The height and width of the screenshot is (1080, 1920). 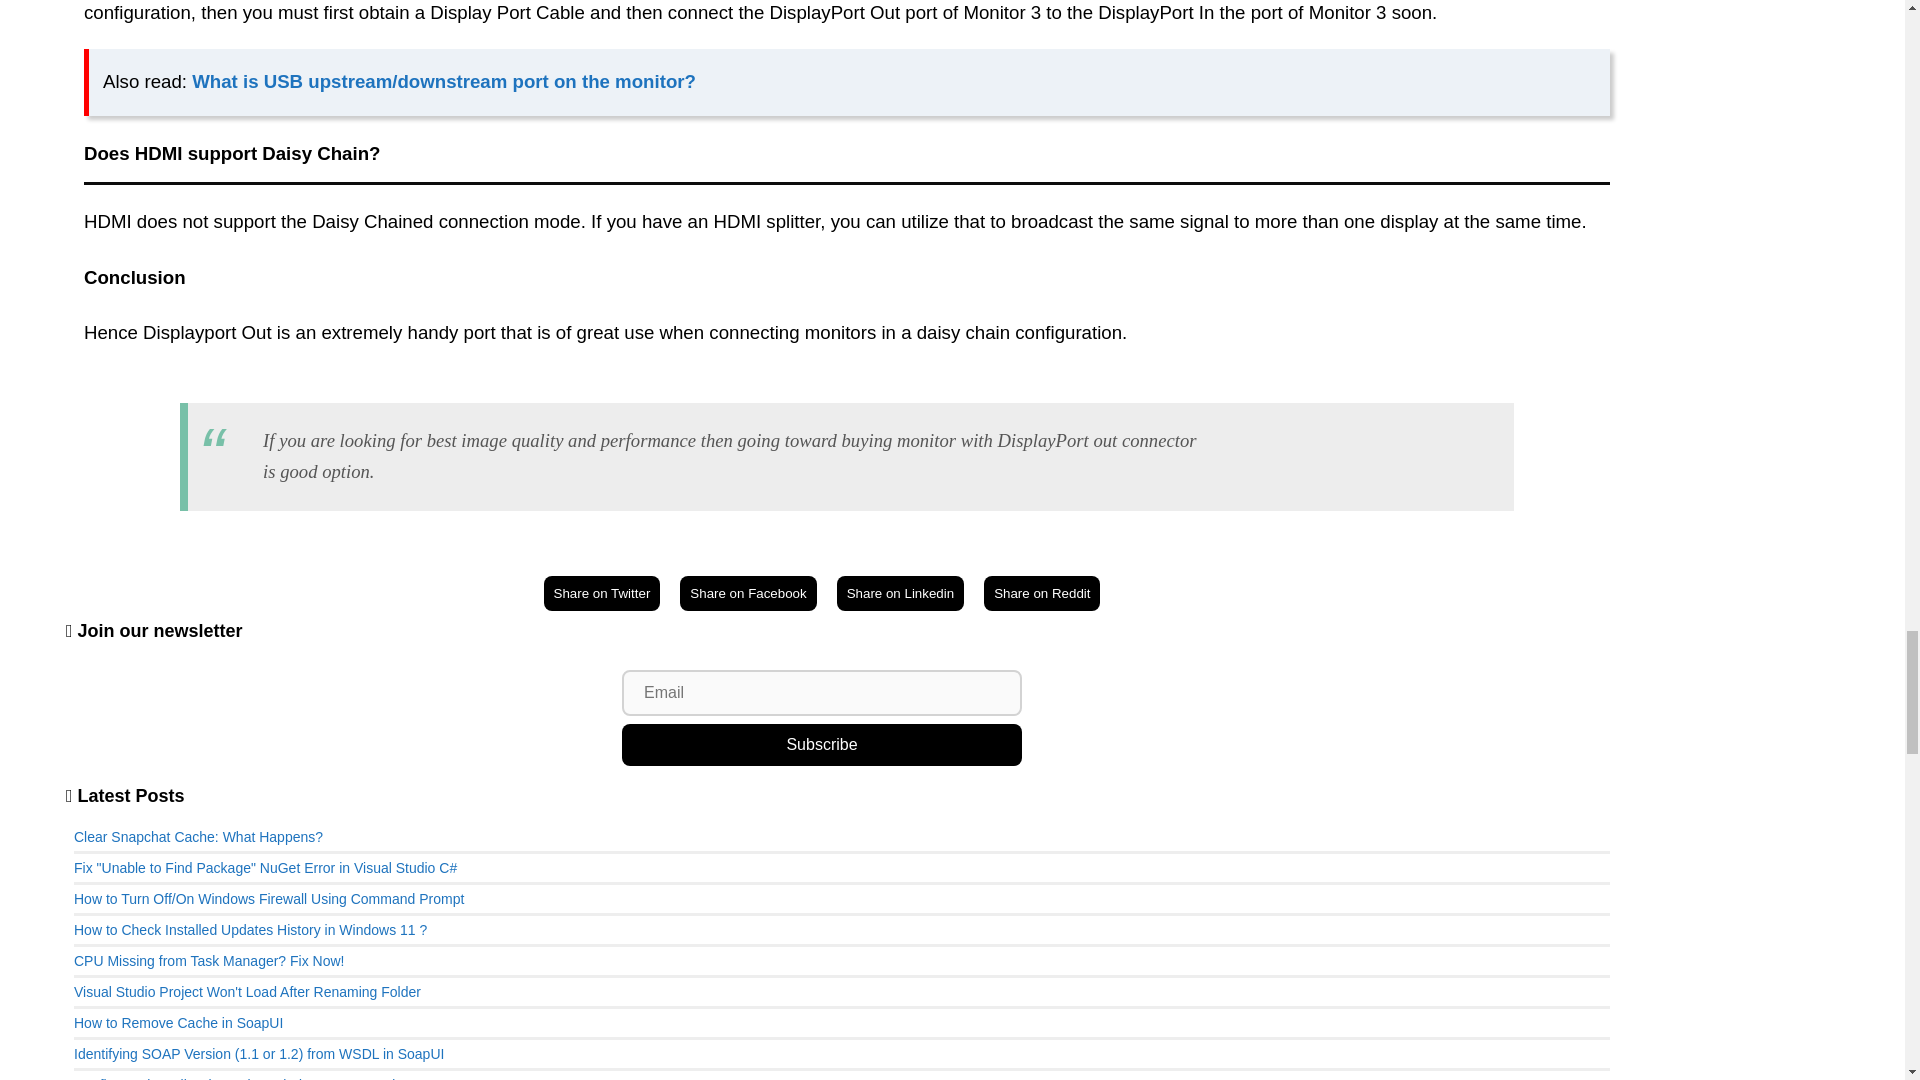 What do you see at coordinates (900, 593) in the screenshot?
I see `Share on Linkedin` at bounding box center [900, 593].